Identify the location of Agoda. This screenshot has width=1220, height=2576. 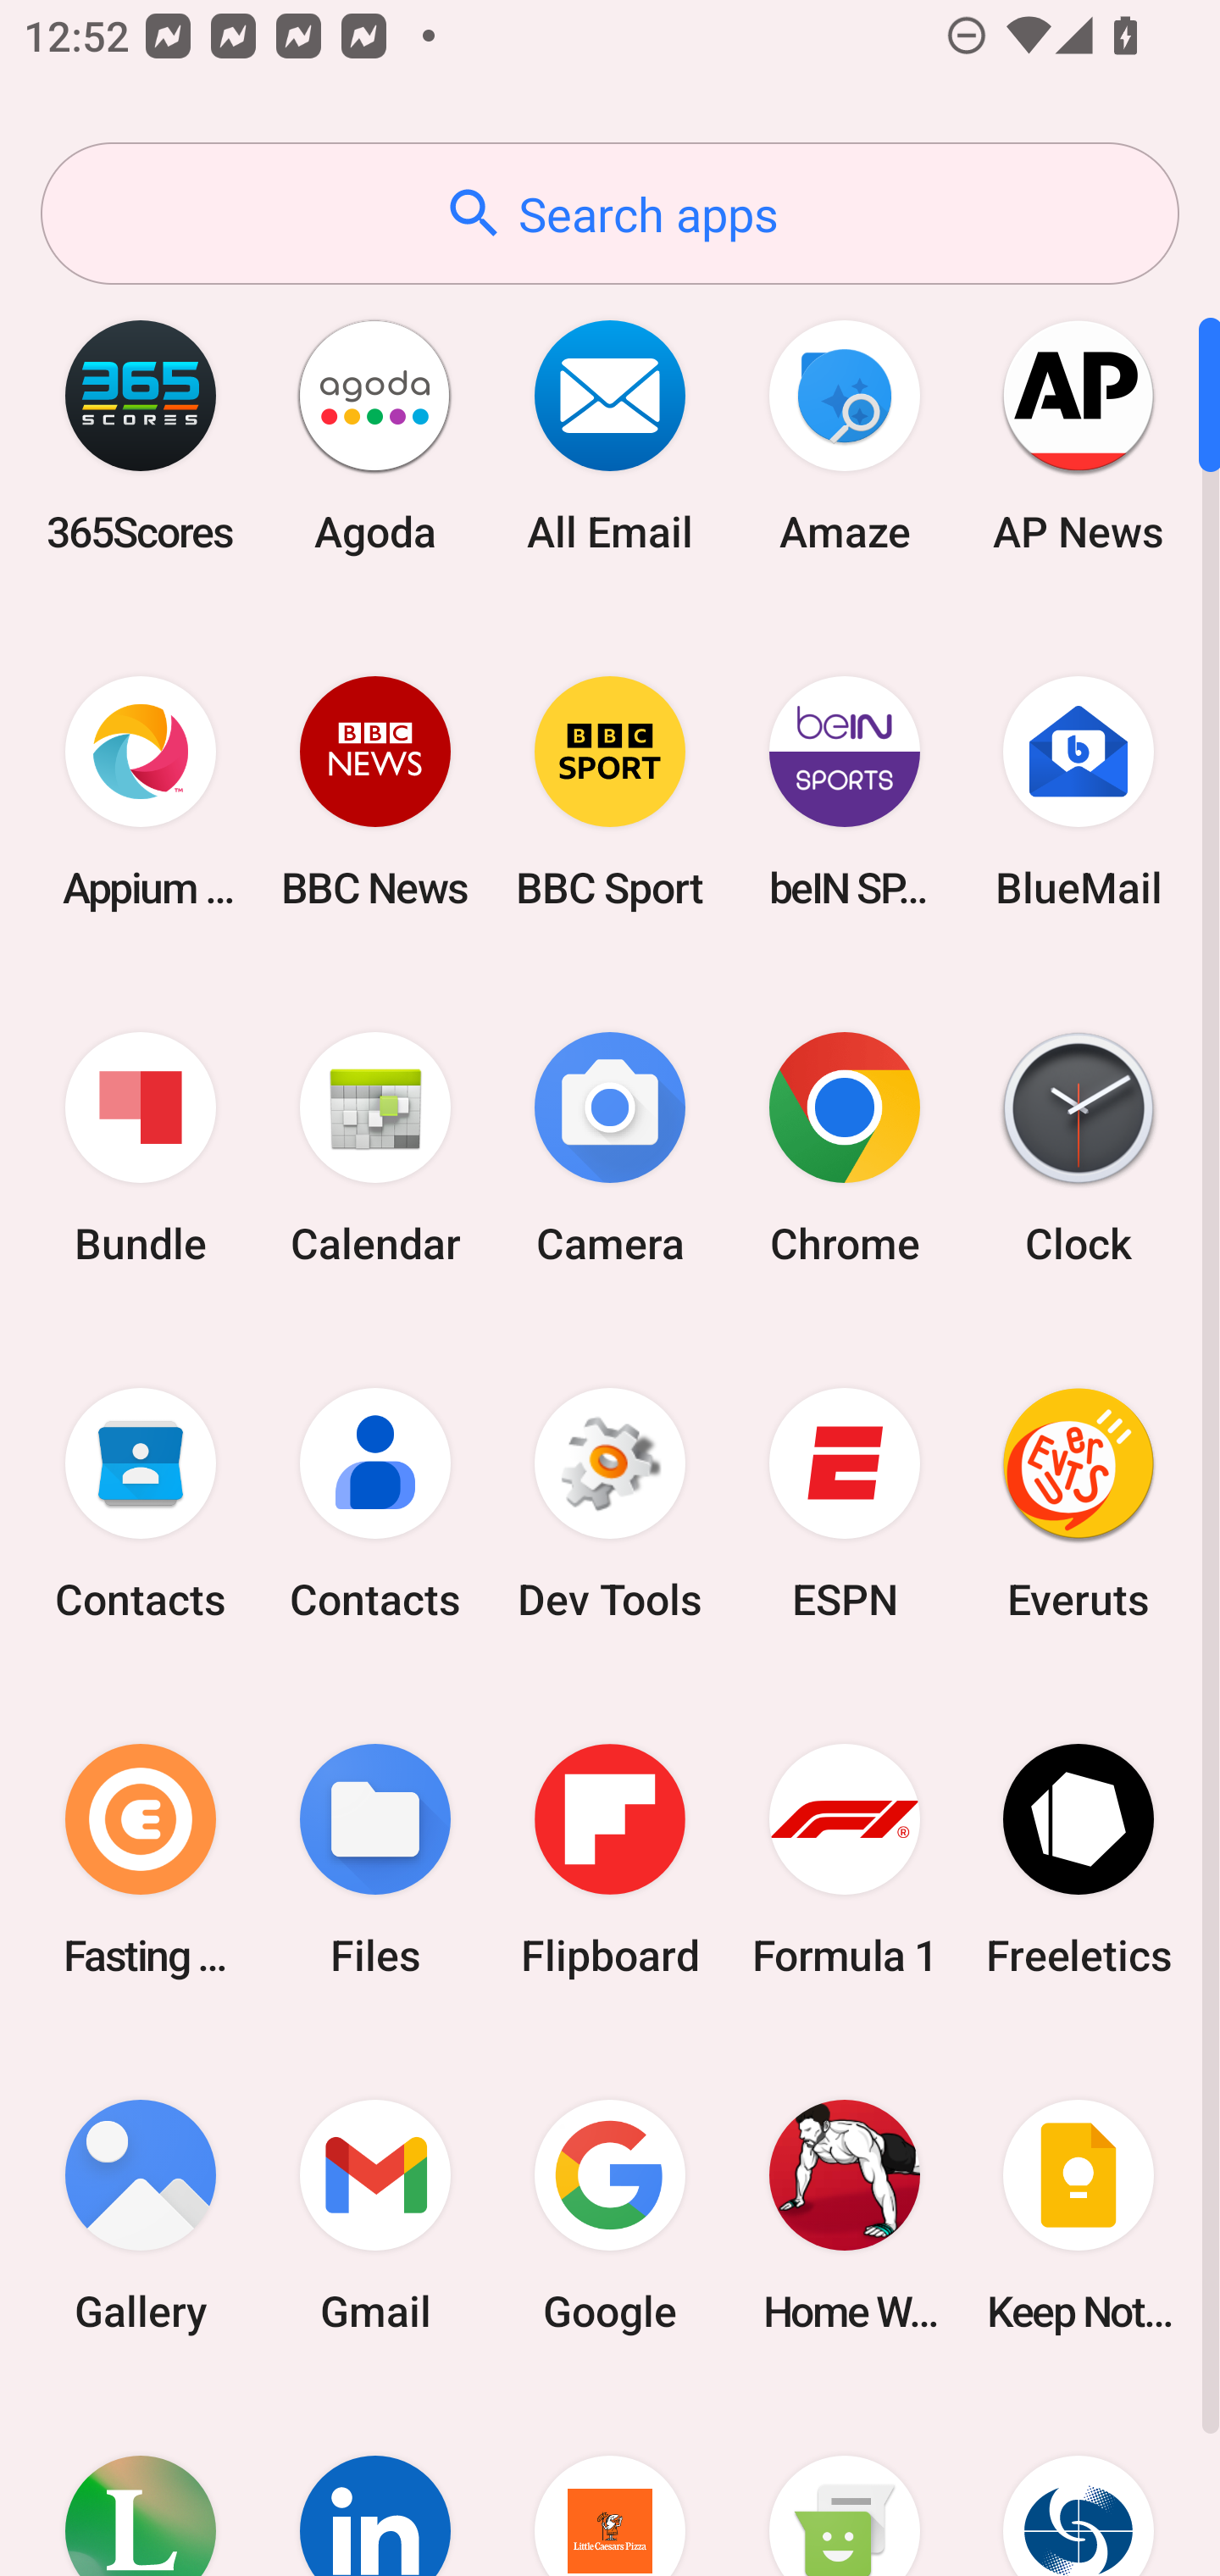
(375, 436).